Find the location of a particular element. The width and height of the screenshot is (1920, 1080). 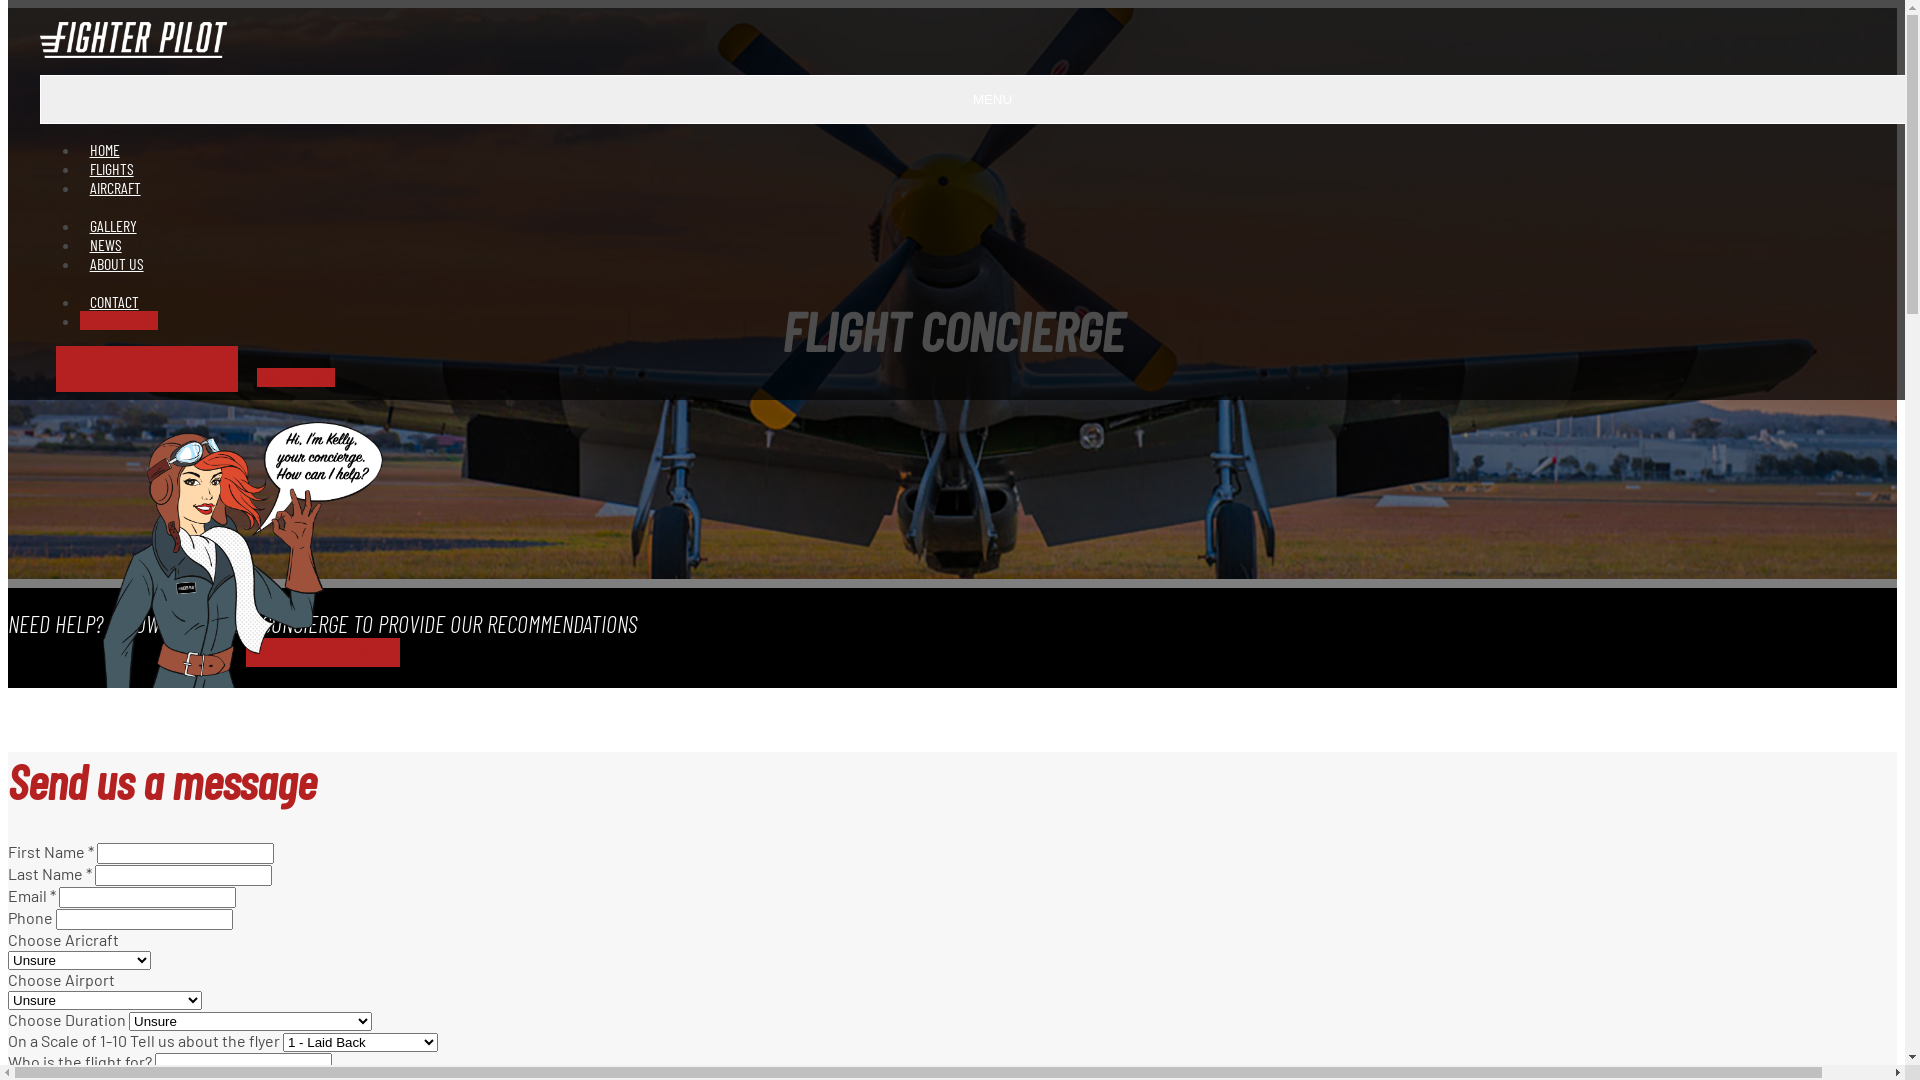

AIRCRAFT is located at coordinates (115, 188).